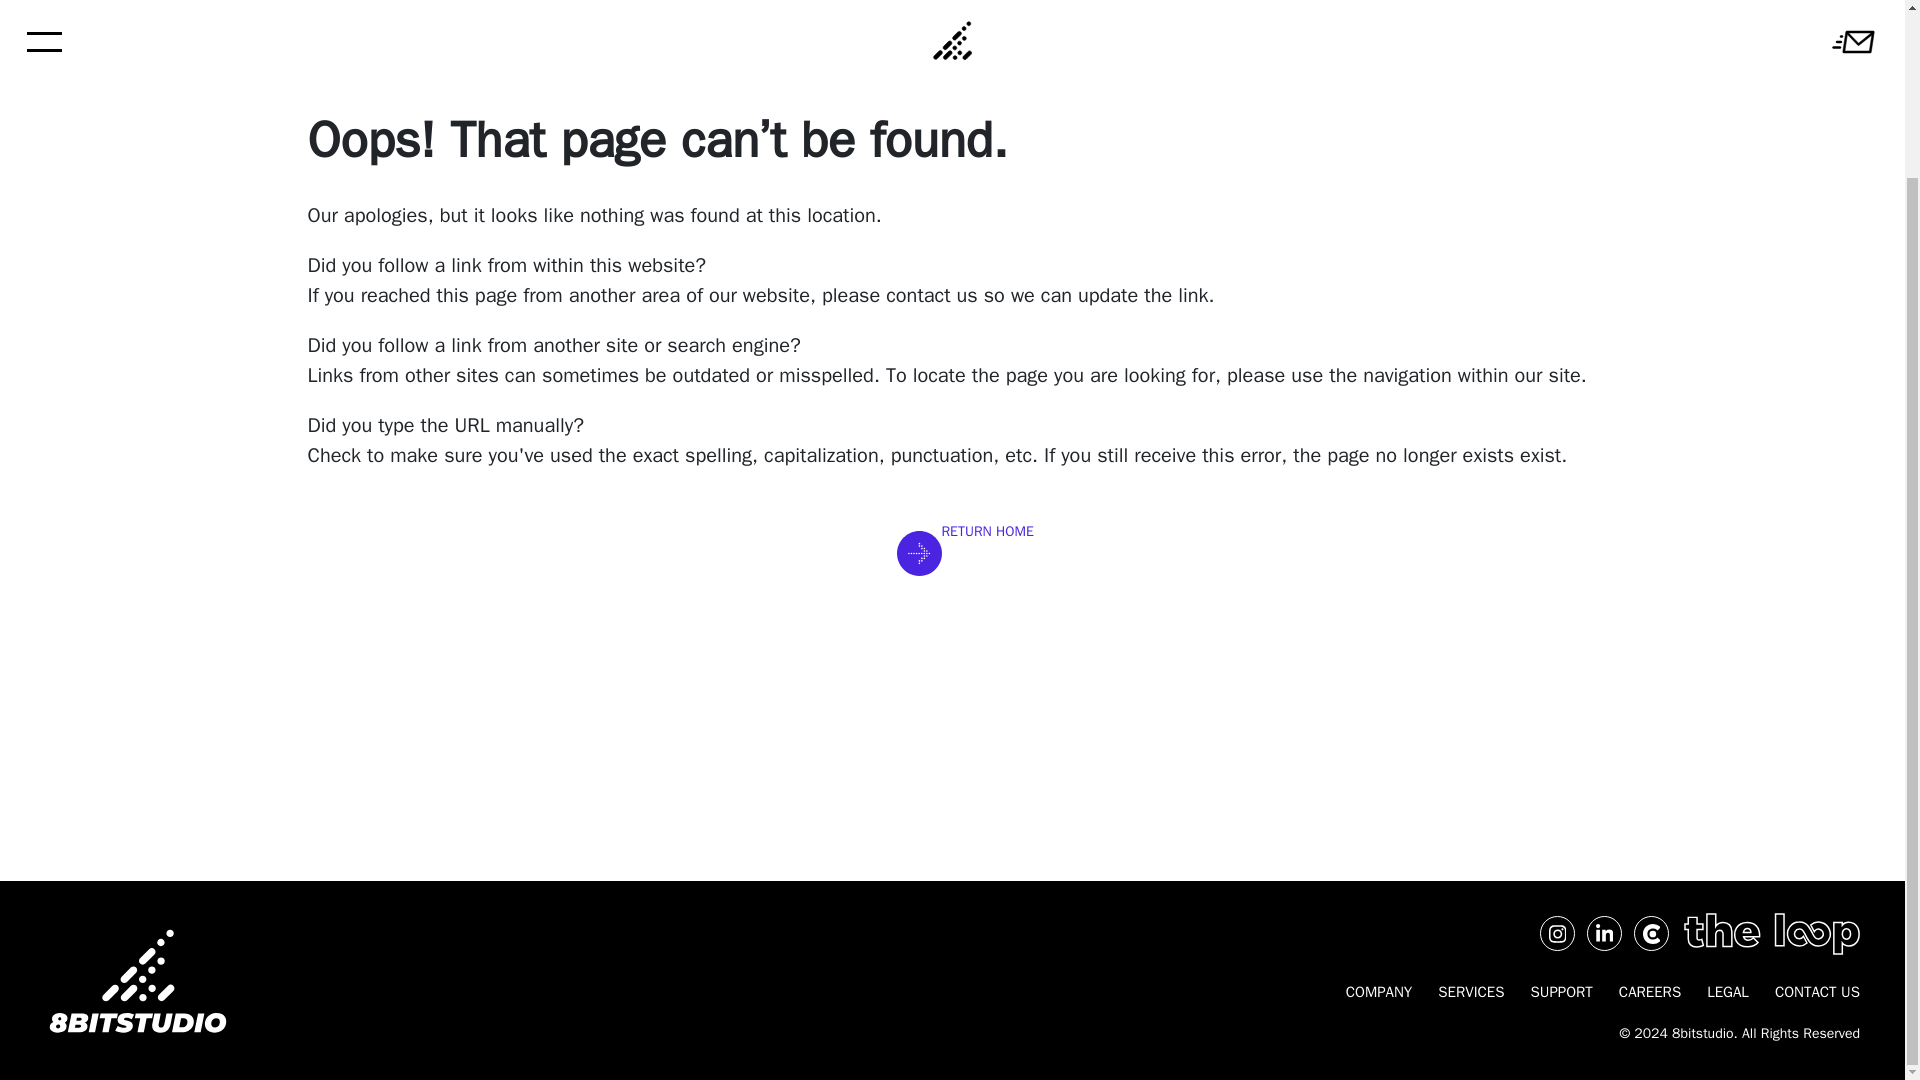 Image resolution: width=1920 pixels, height=1080 pixels. Describe the element at coordinates (1650, 933) in the screenshot. I see `Clutch` at that location.